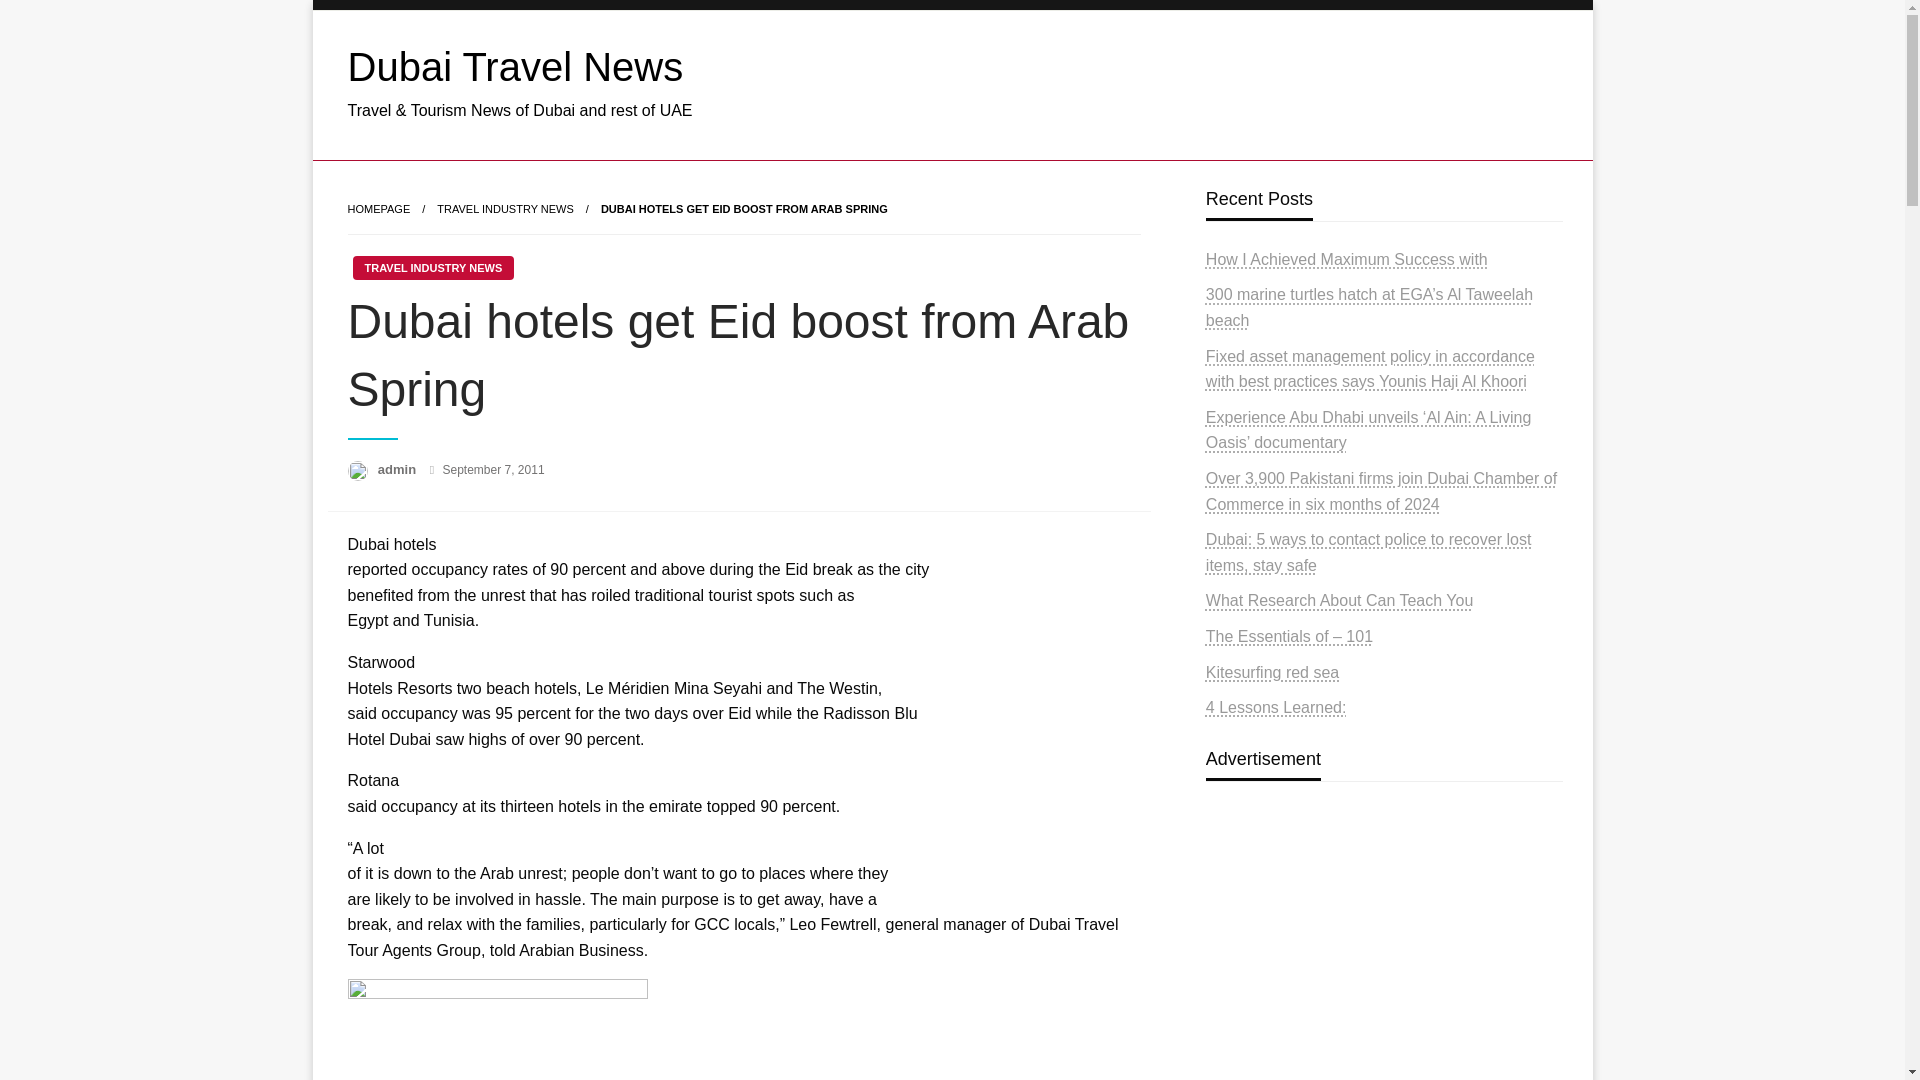  I want to click on Dubai Travel News, so click(515, 66).